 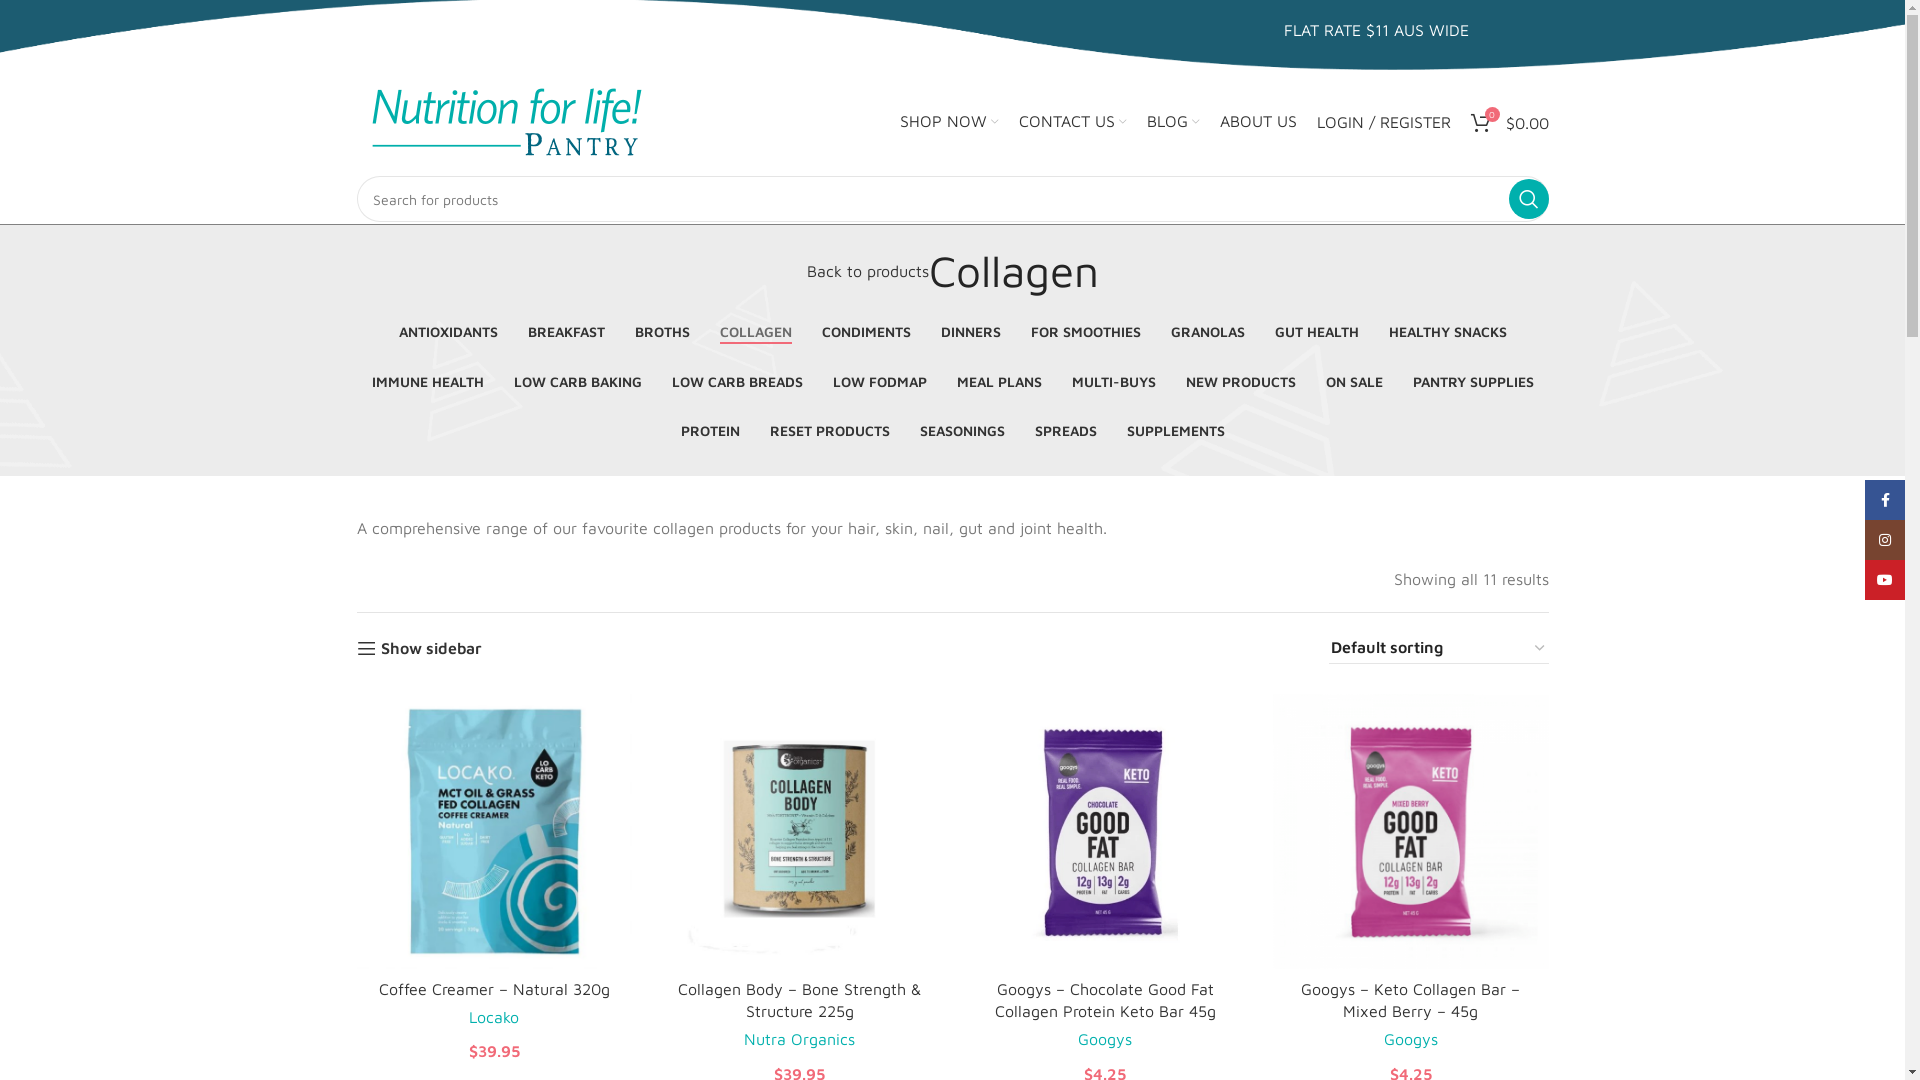 What do you see at coordinates (1288, 453) in the screenshot?
I see `Log in` at bounding box center [1288, 453].